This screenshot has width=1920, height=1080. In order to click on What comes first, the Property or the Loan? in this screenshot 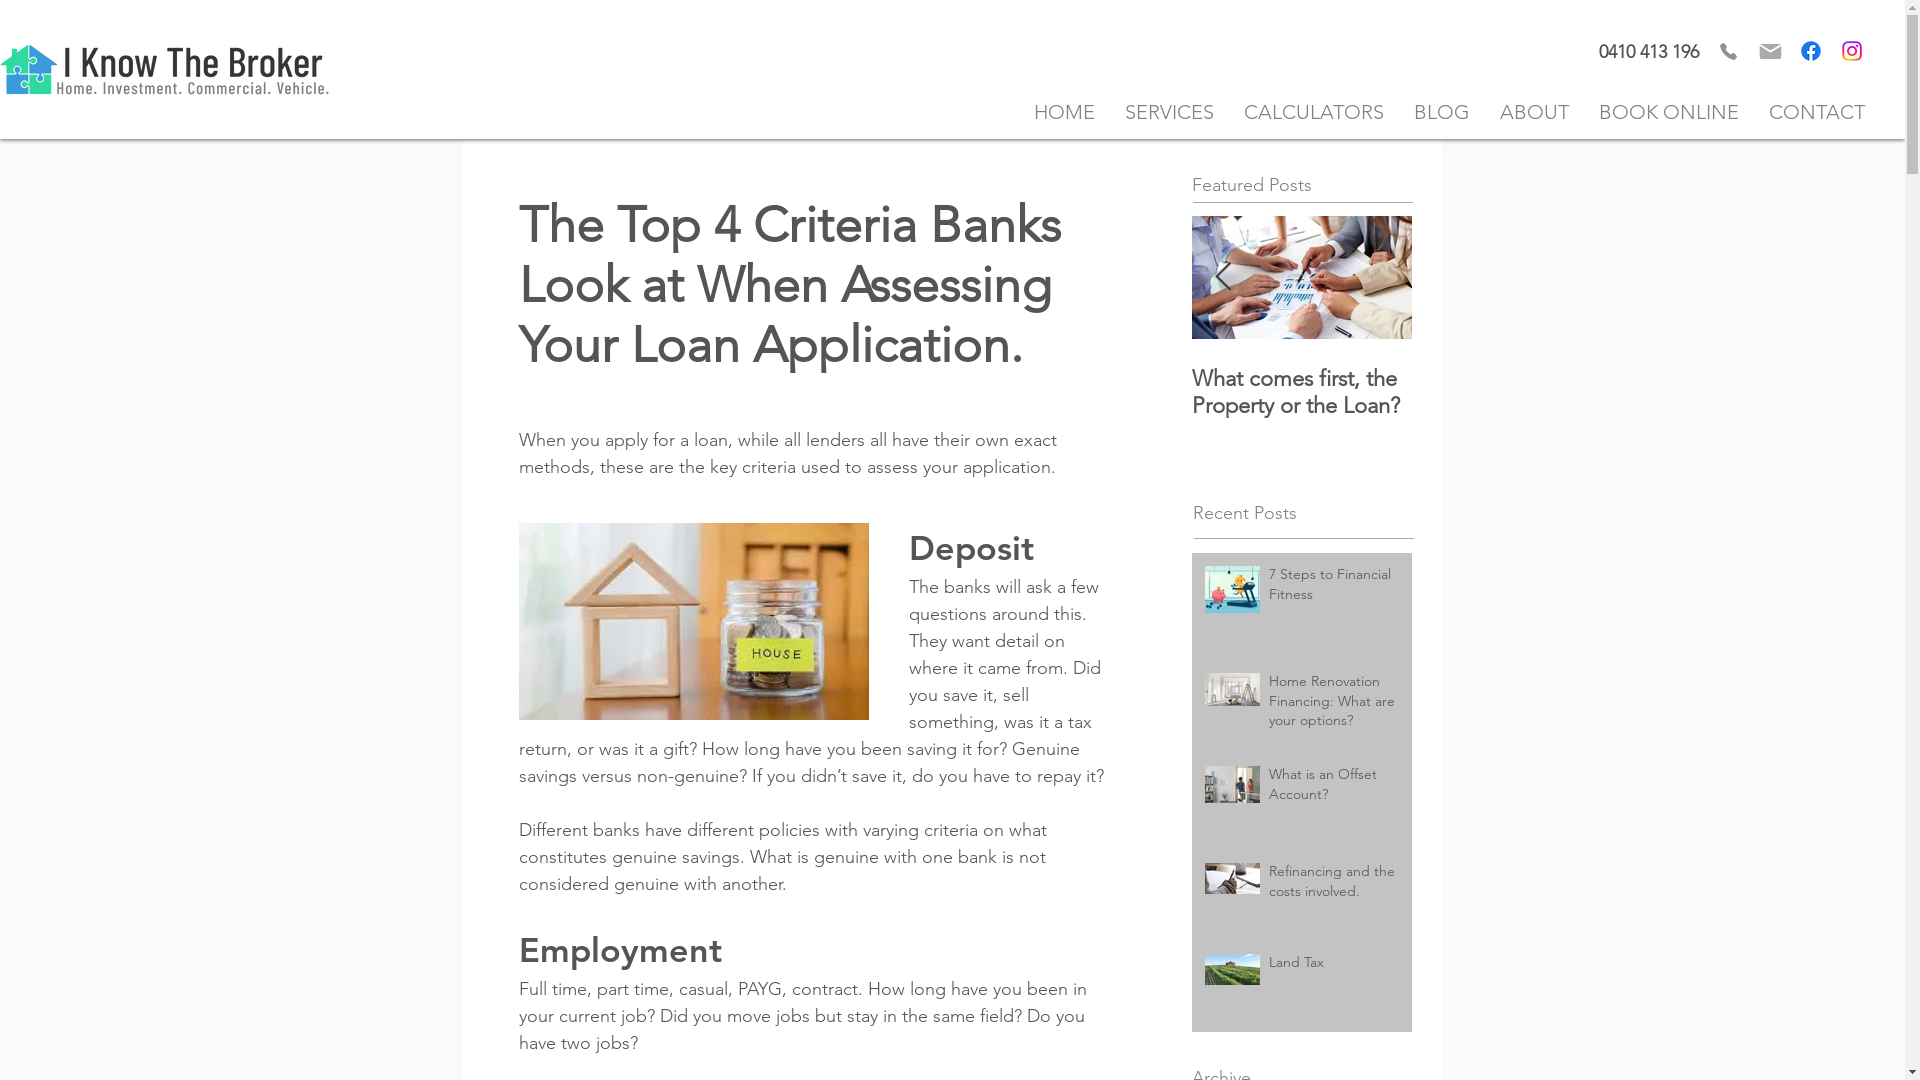, I will do `click(1302, 392)`.